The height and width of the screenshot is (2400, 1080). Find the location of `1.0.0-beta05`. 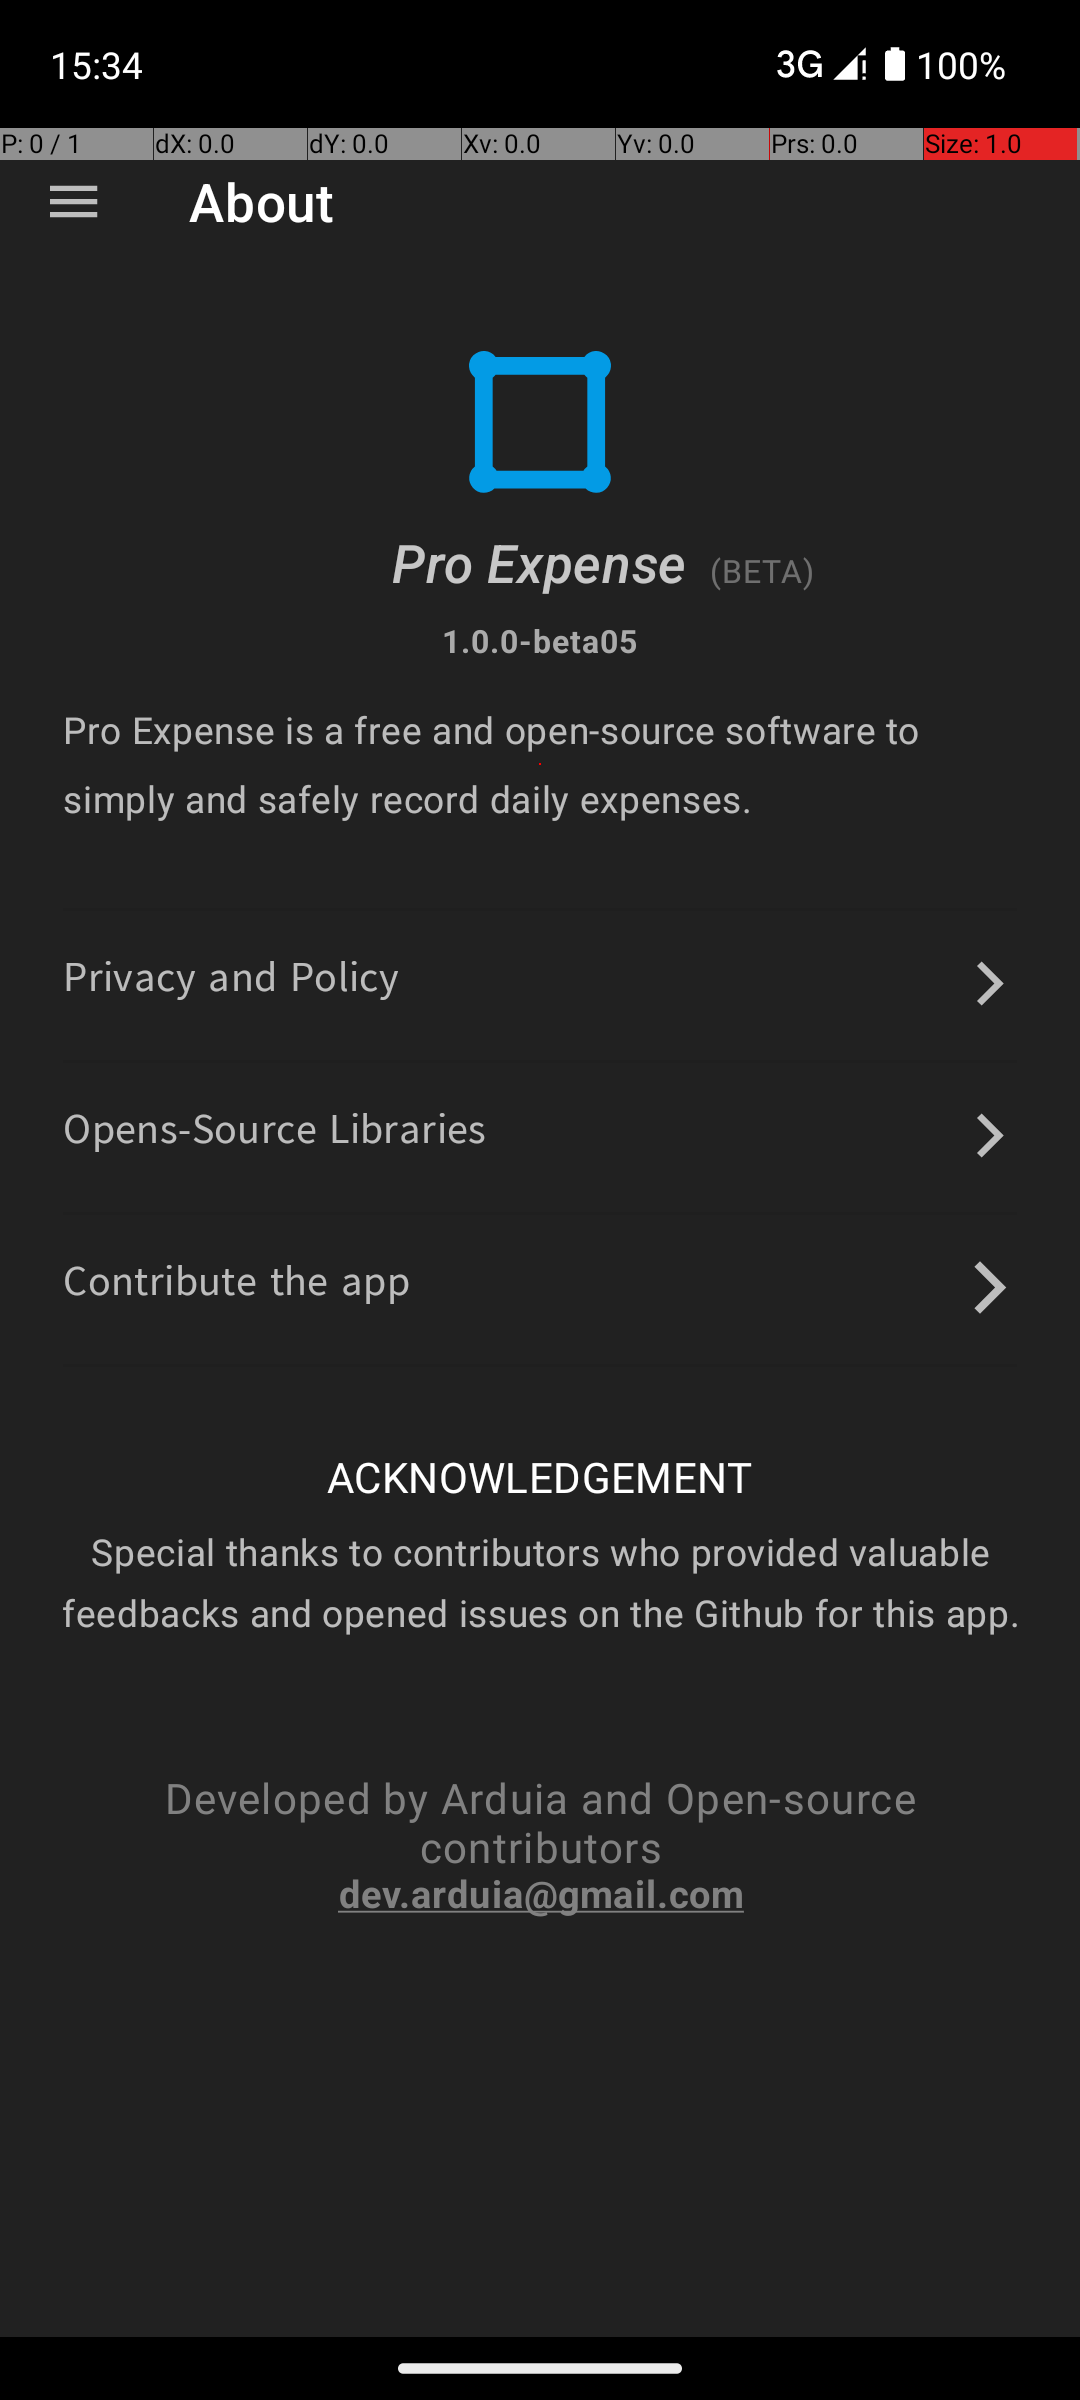

1.0.0-beta05 is located at coordinates (540, 640).